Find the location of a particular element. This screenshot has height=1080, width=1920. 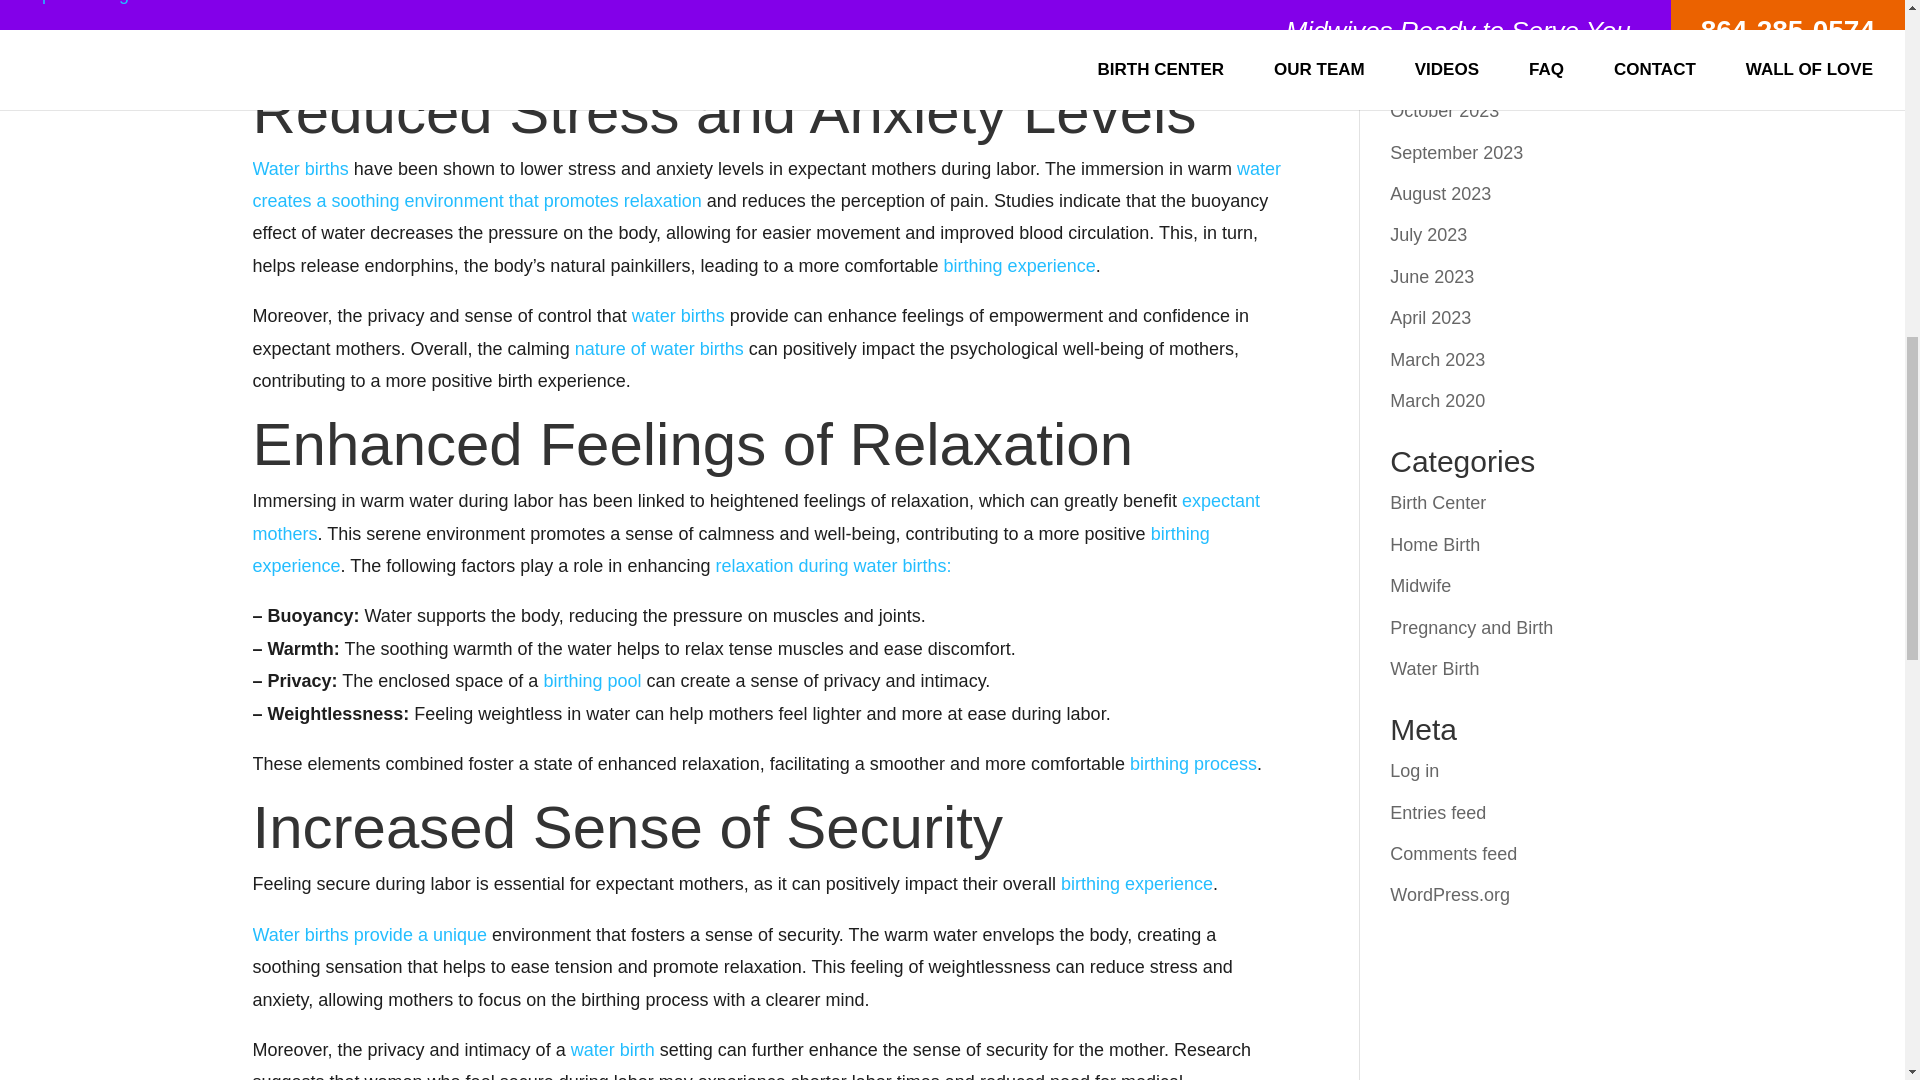

expectant mothers is located at coordinates (755, 517).